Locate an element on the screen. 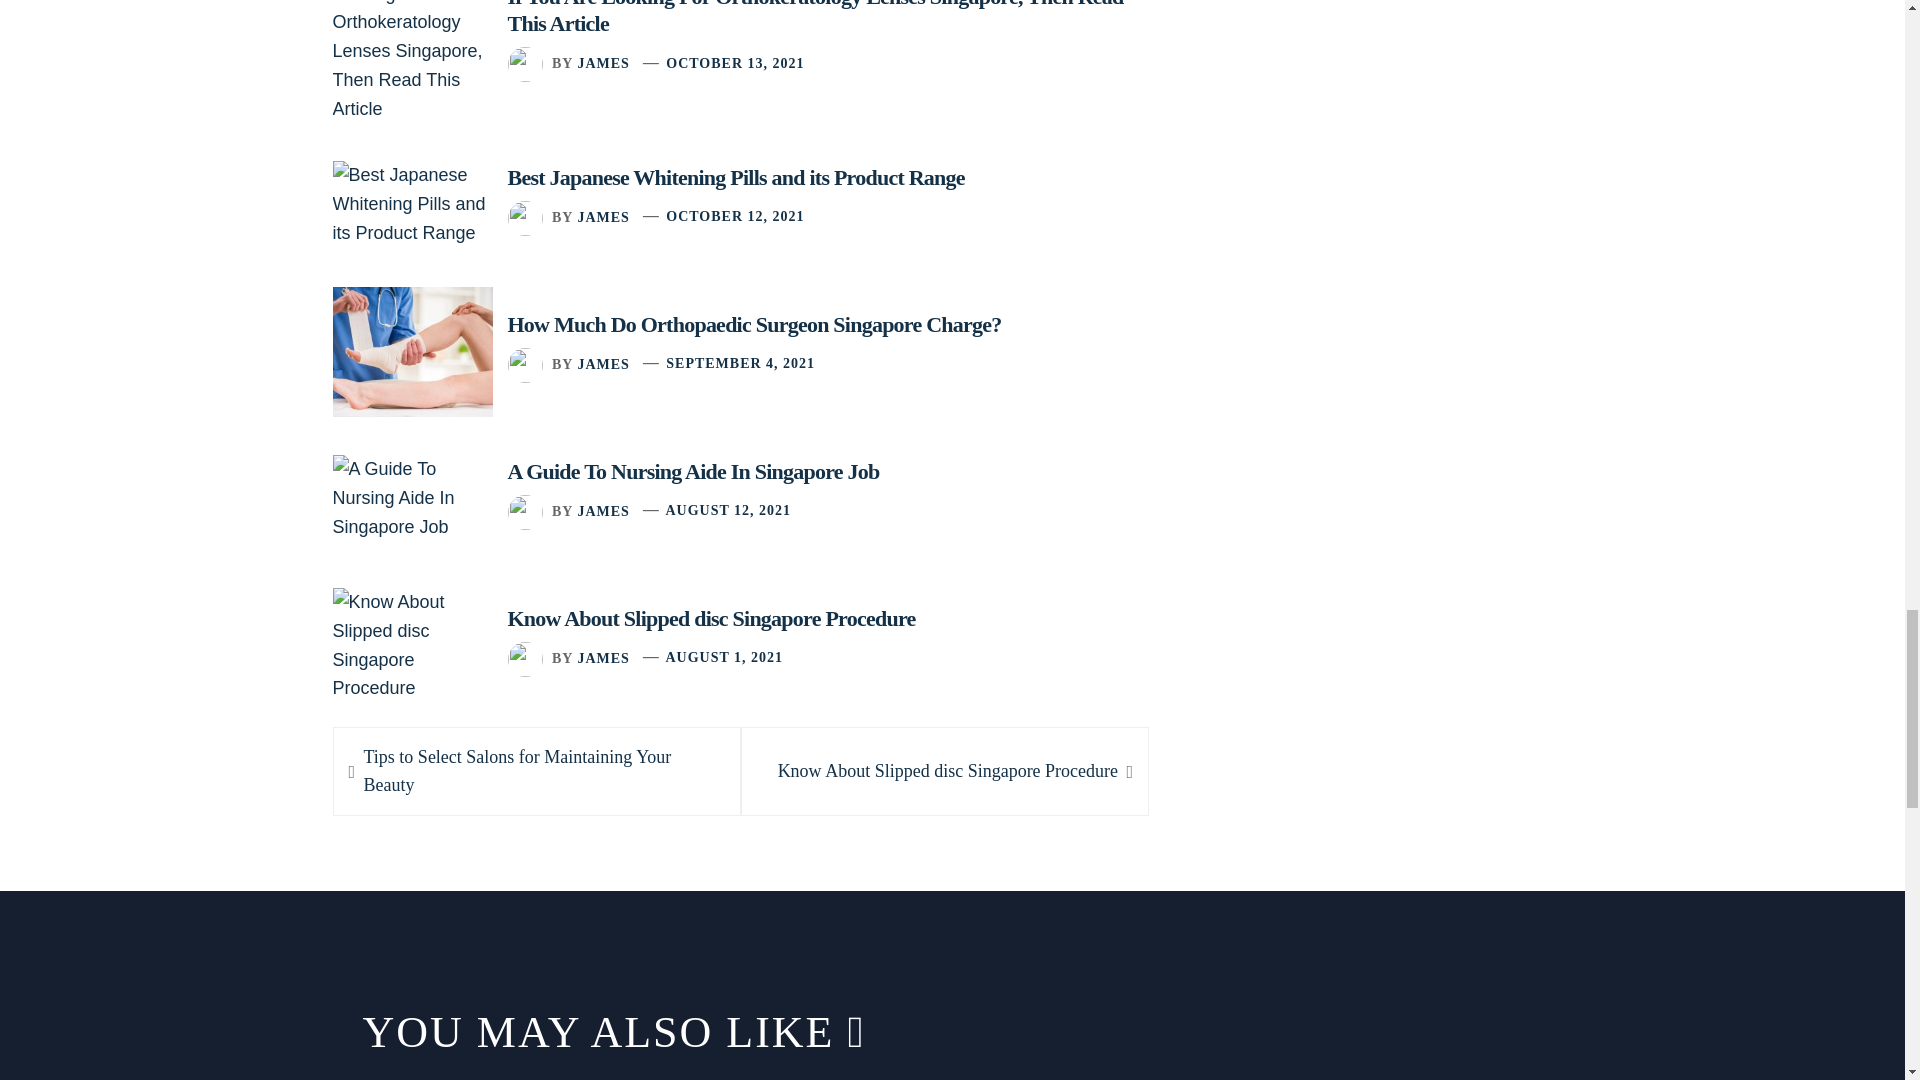 The width and height of the screenshot is (1920, 1080). Best Japanese Whitening Pills and its Product Range is located at coordinates (736, 178).